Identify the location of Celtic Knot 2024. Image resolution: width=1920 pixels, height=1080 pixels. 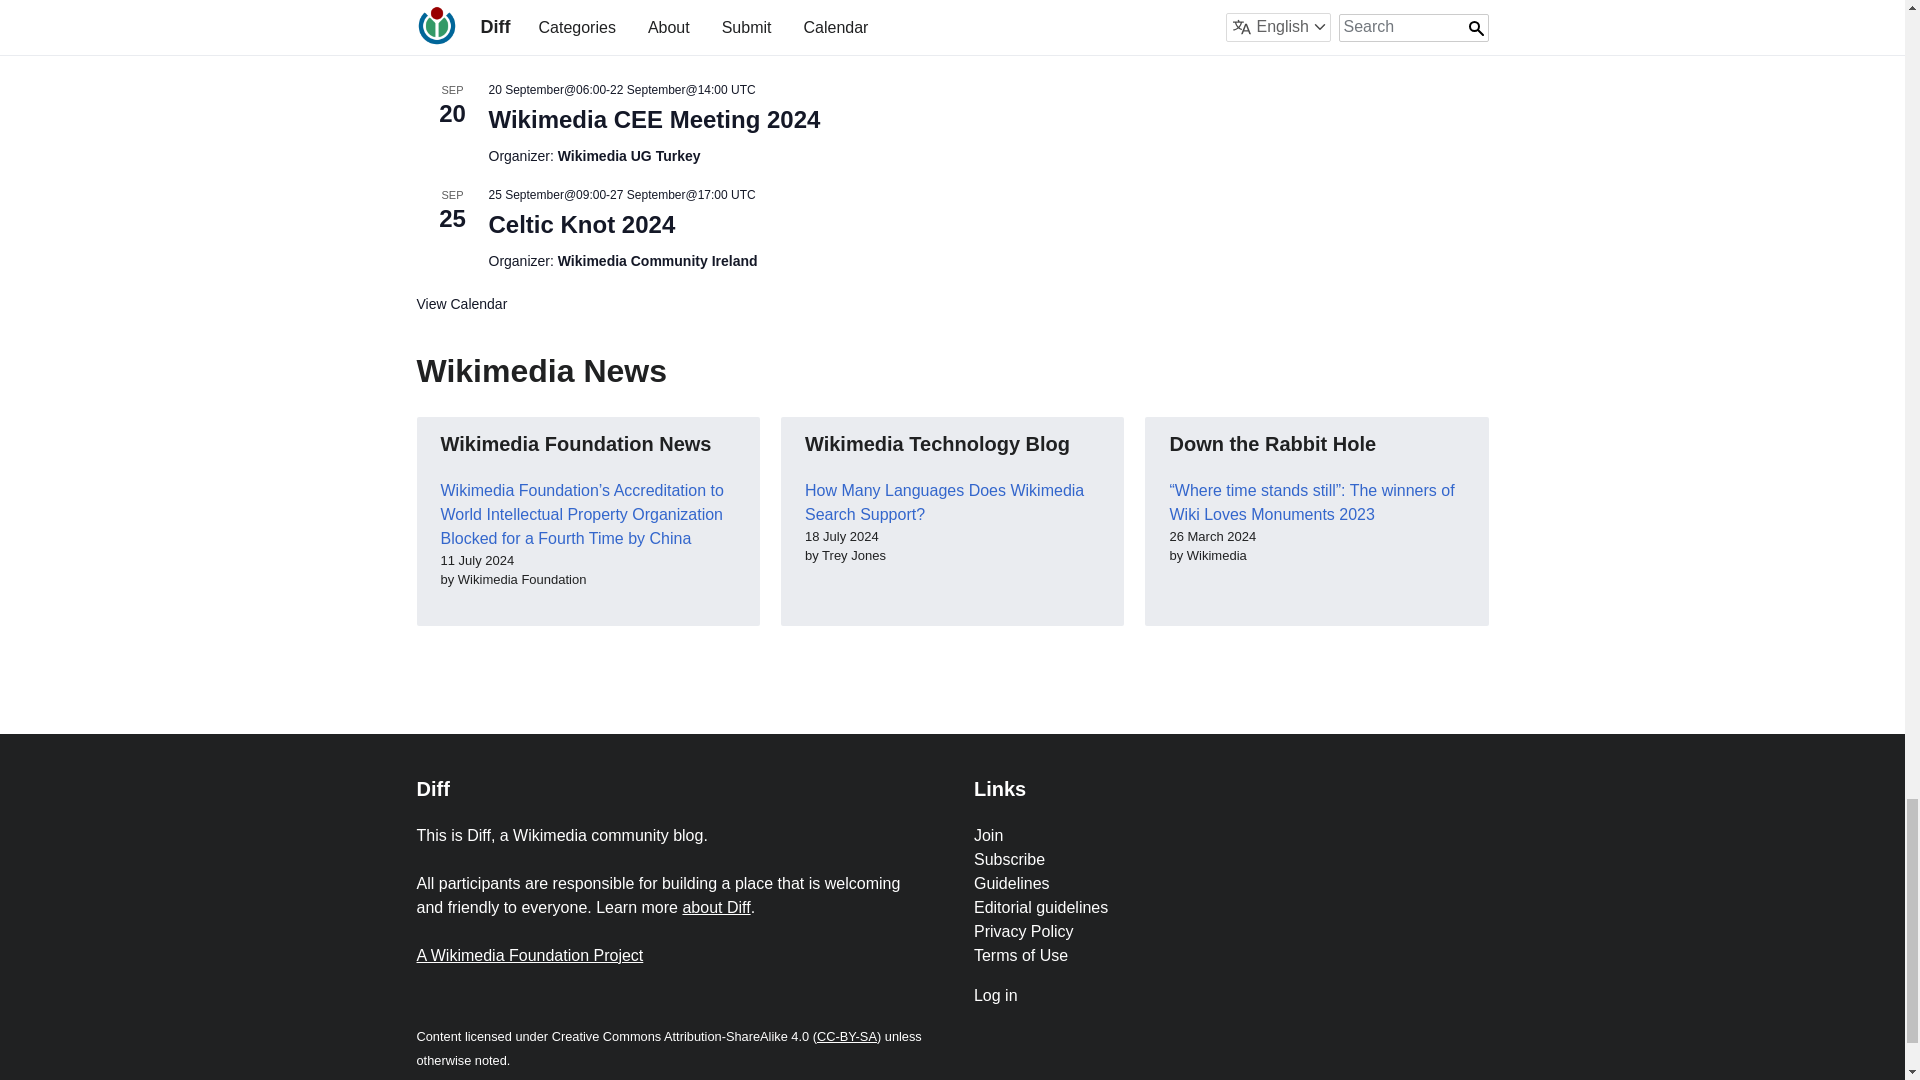
(581, 224).